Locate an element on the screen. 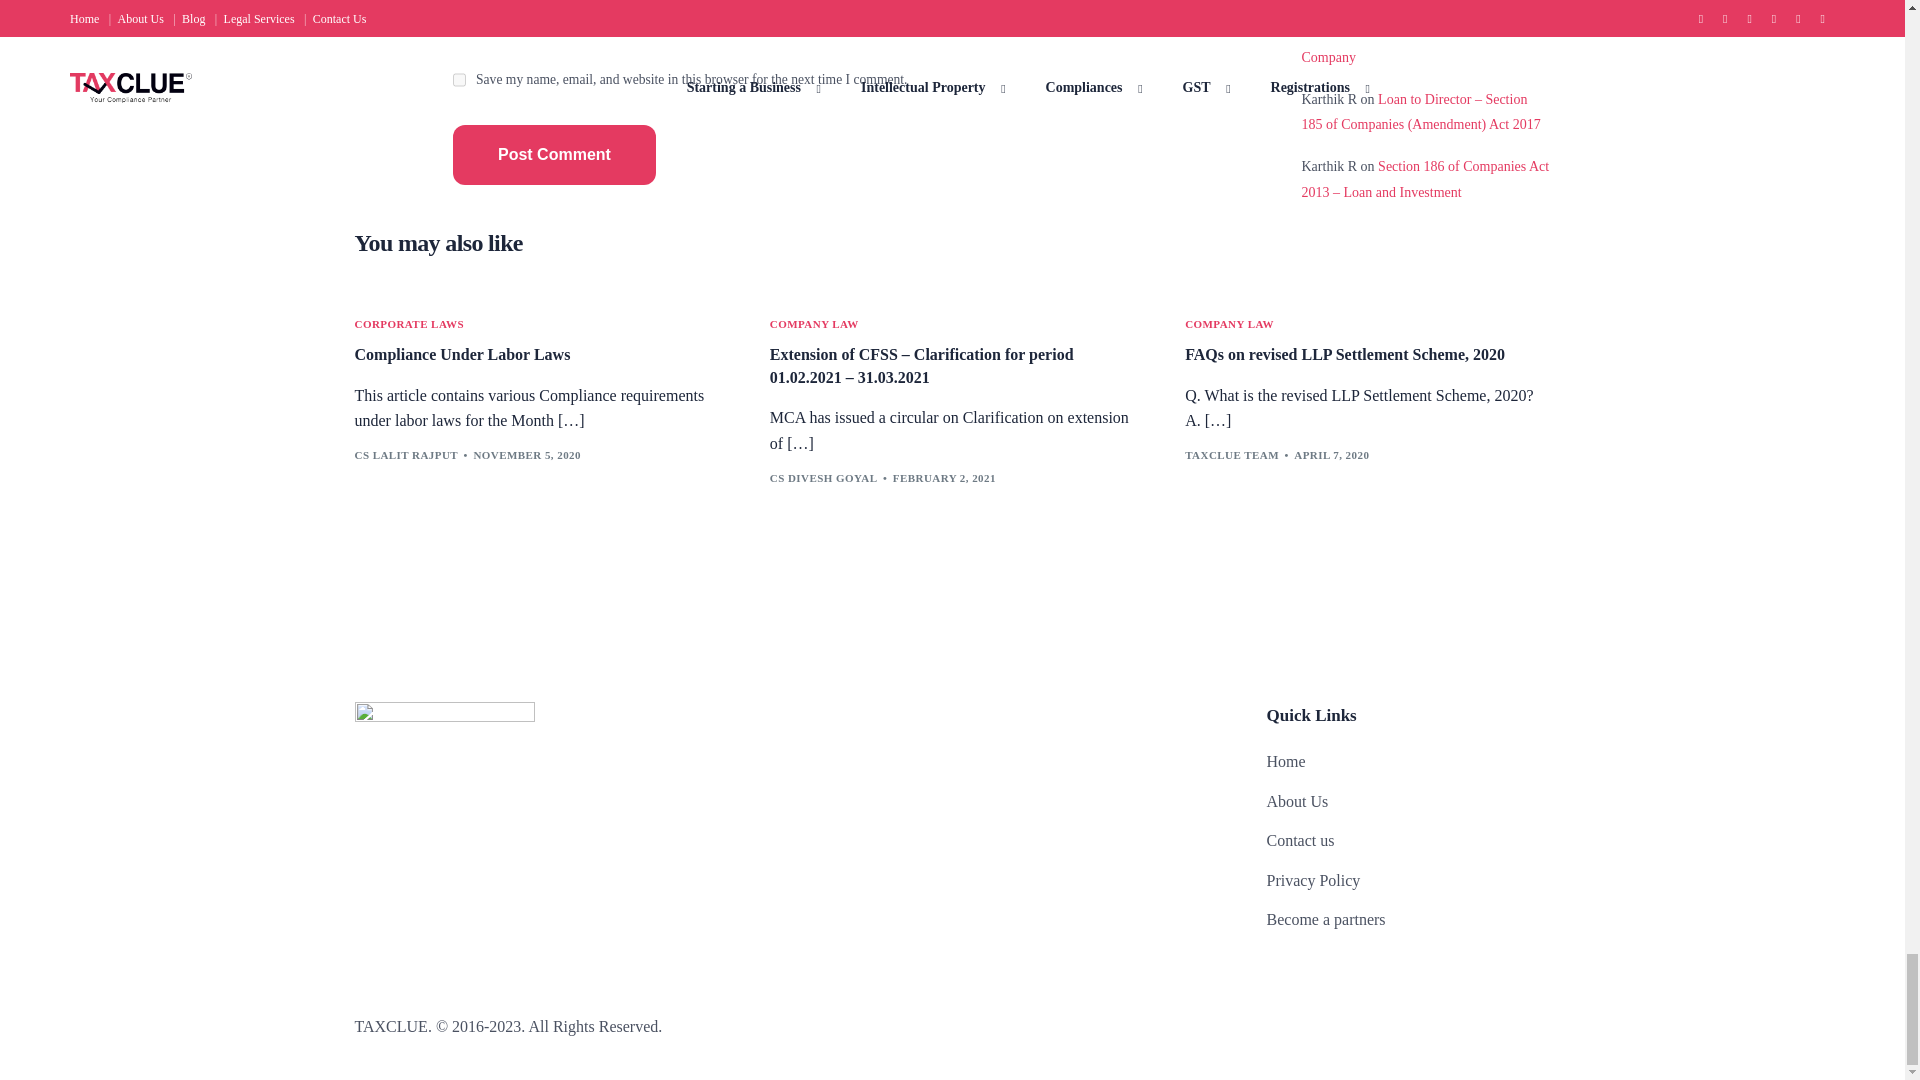  View Company Law posts is located at coordinates (1229, 324).